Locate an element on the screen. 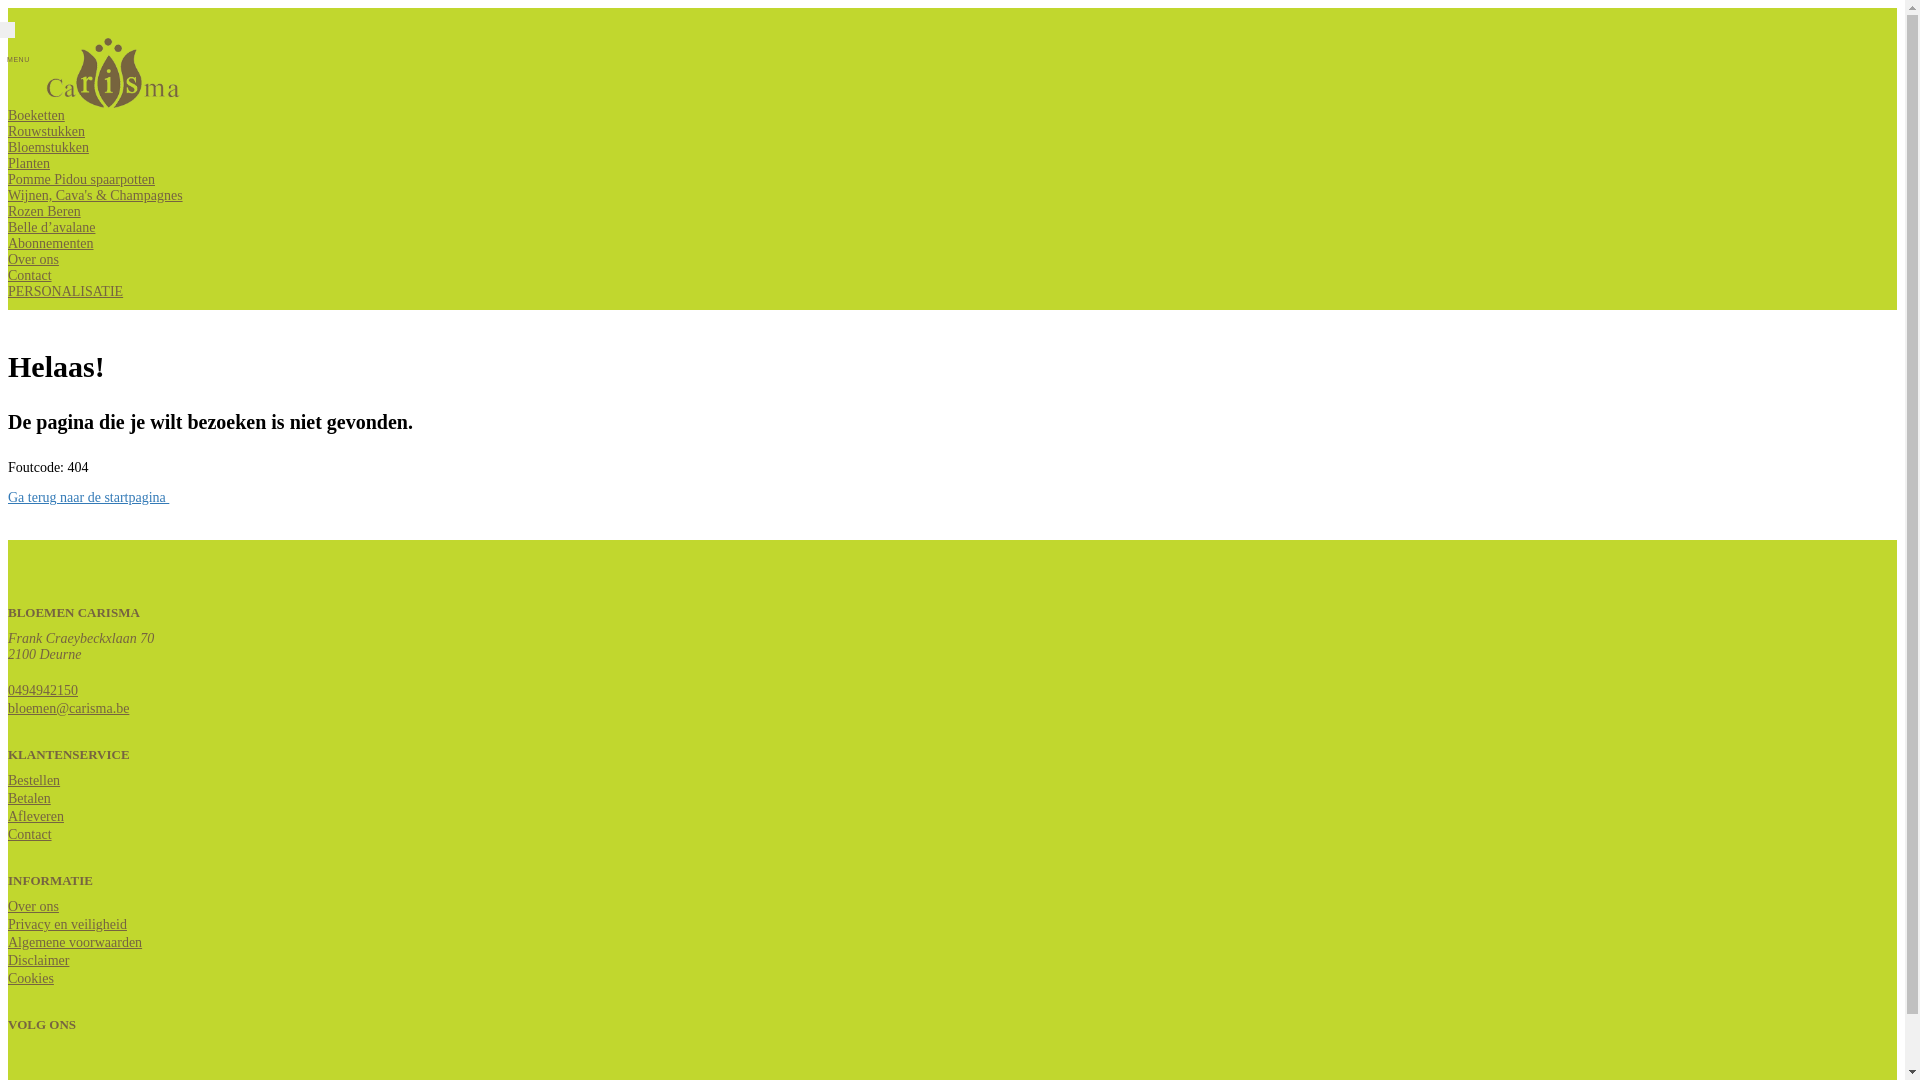 The width and height of the screenshot is (1920, 1080). Betalen is located at coordinates (30, 798).